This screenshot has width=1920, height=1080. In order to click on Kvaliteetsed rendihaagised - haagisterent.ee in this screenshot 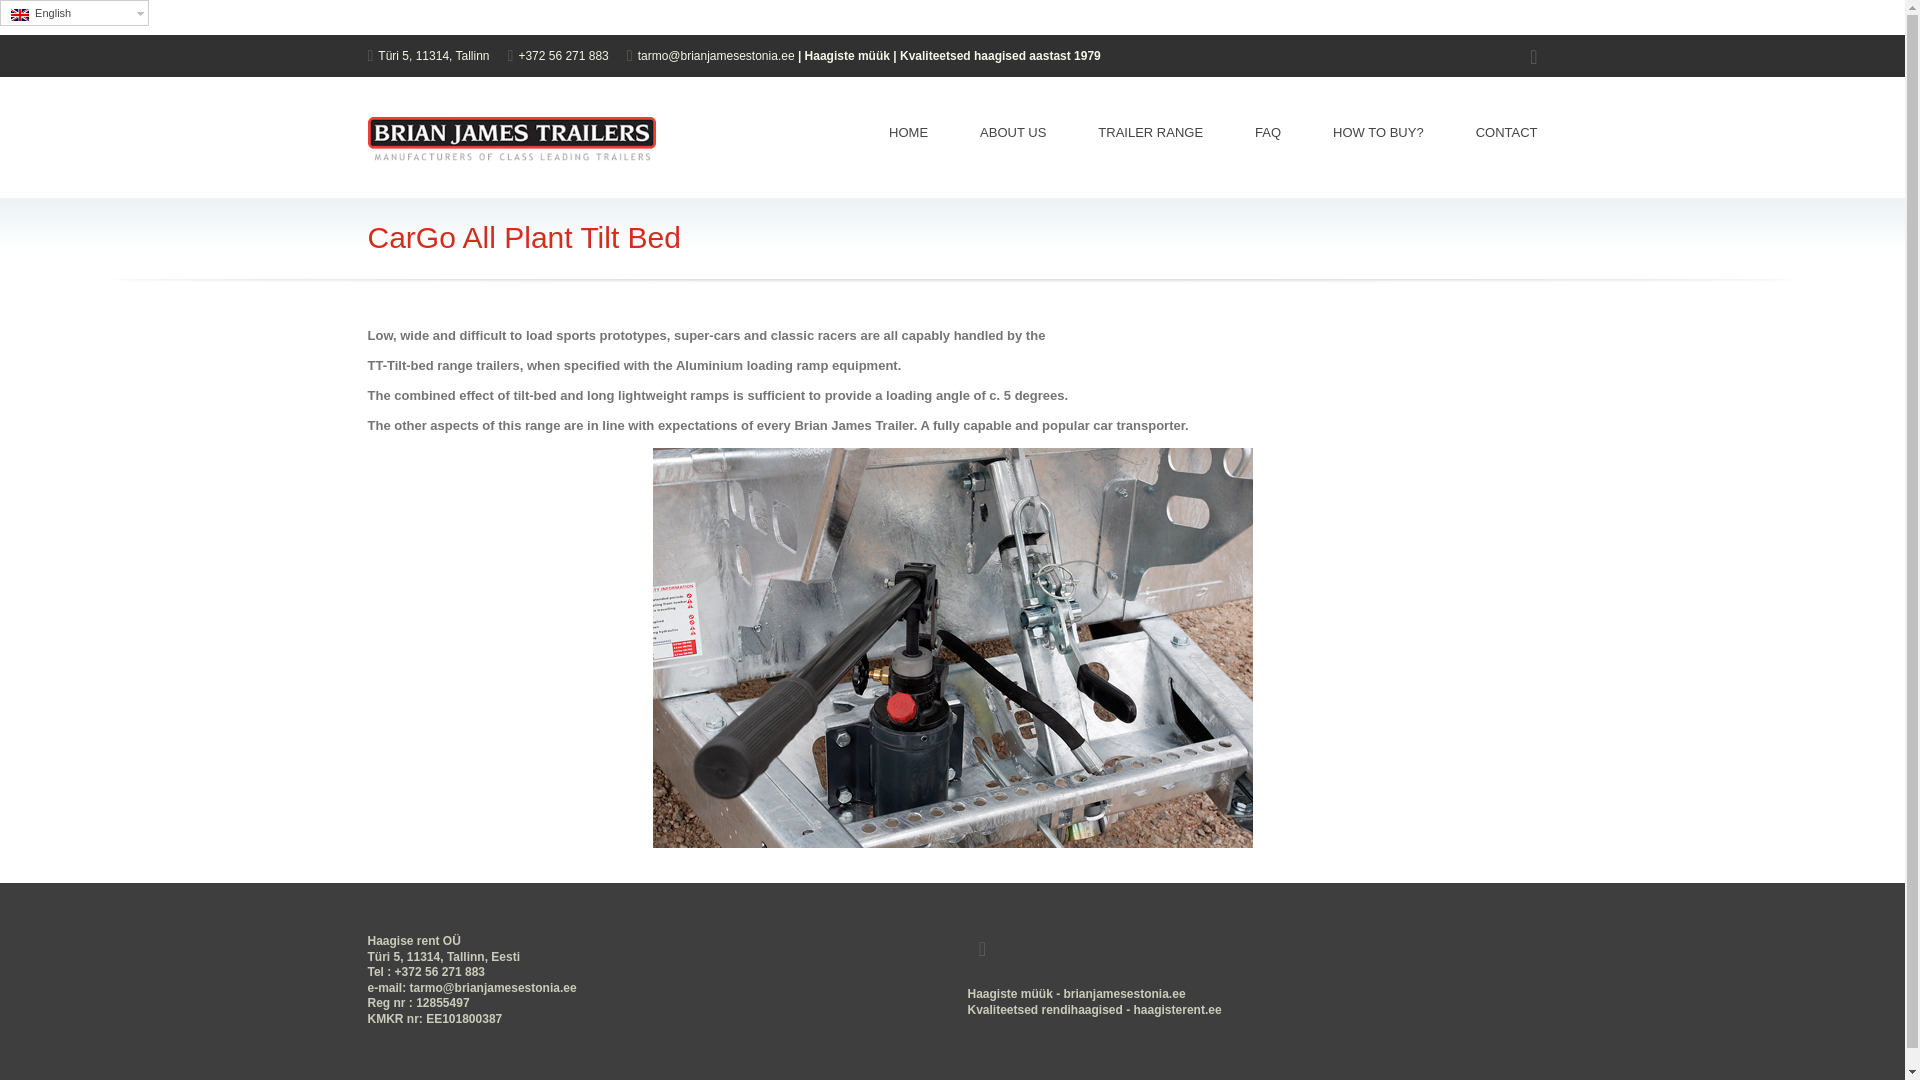, I will do `click(1094, 1010)`.